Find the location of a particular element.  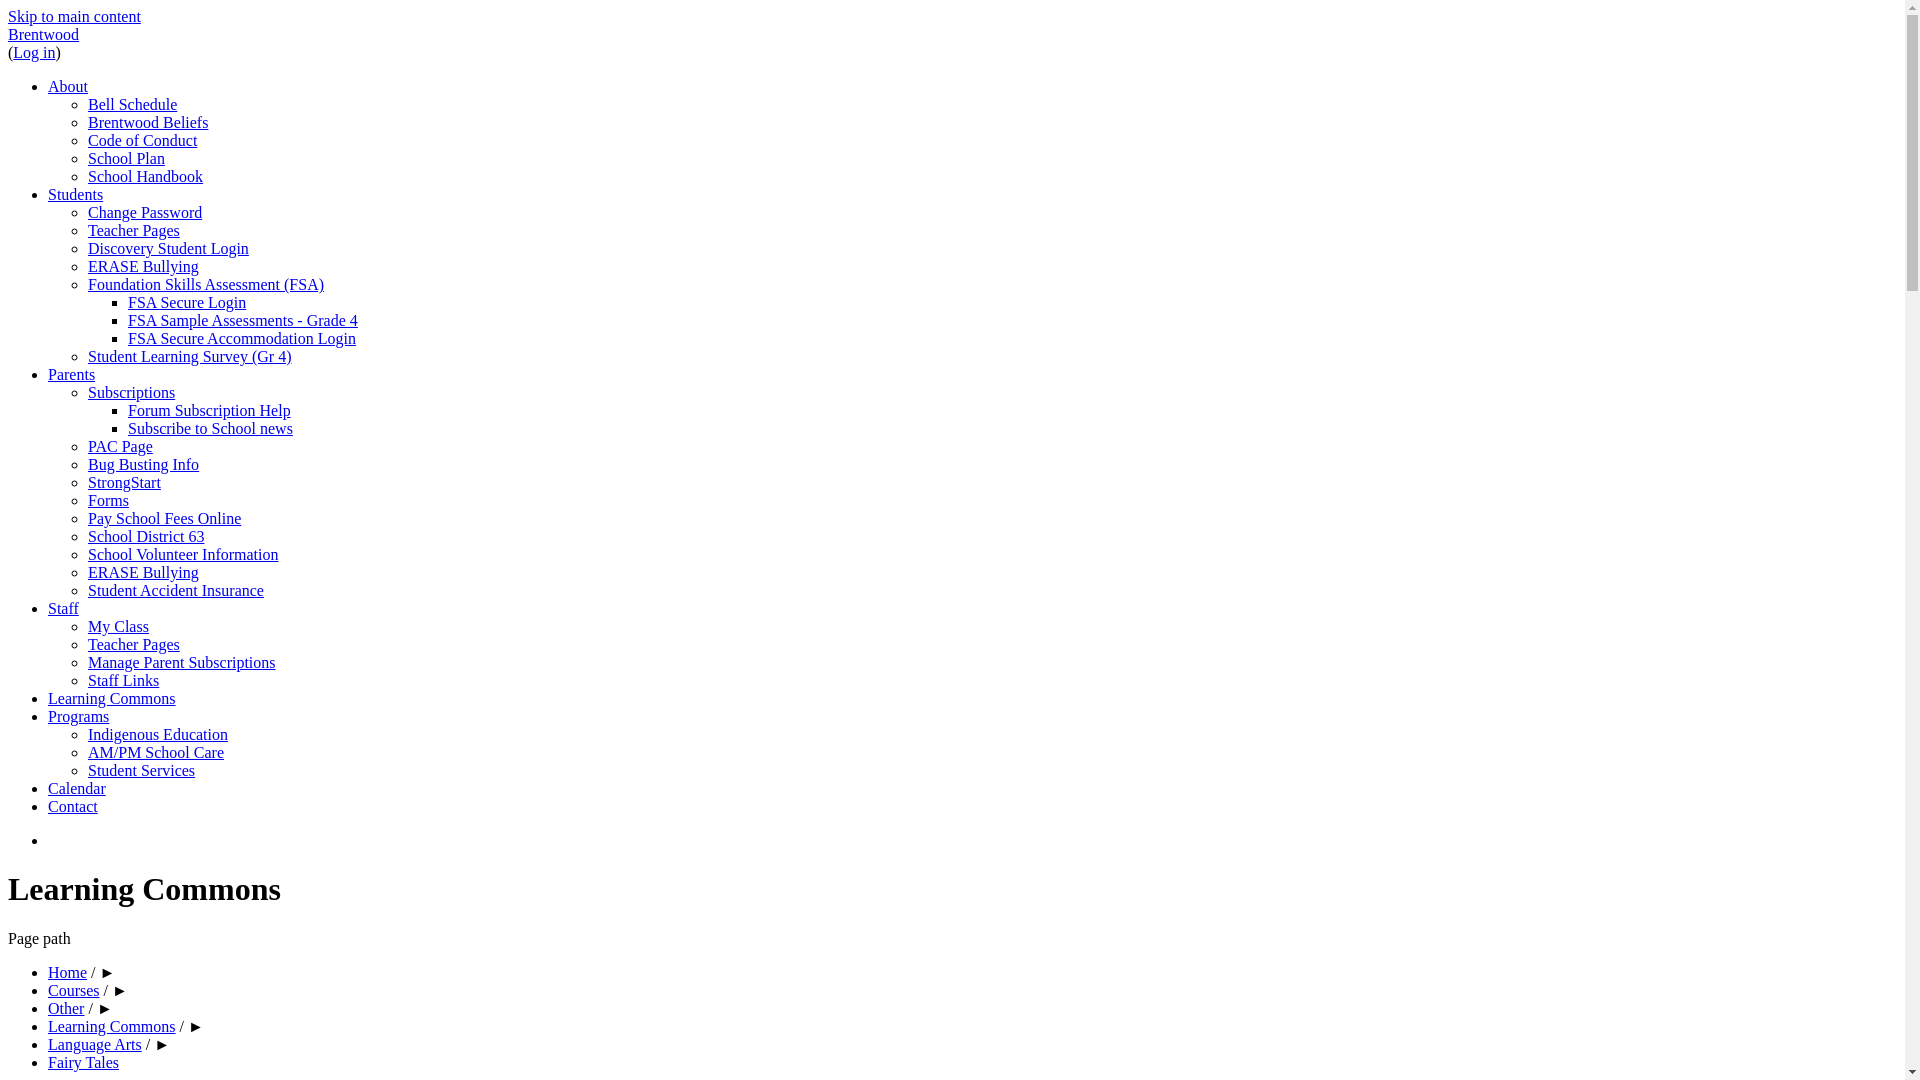

Pay School Fees Online is located at coordinates (164, 518).